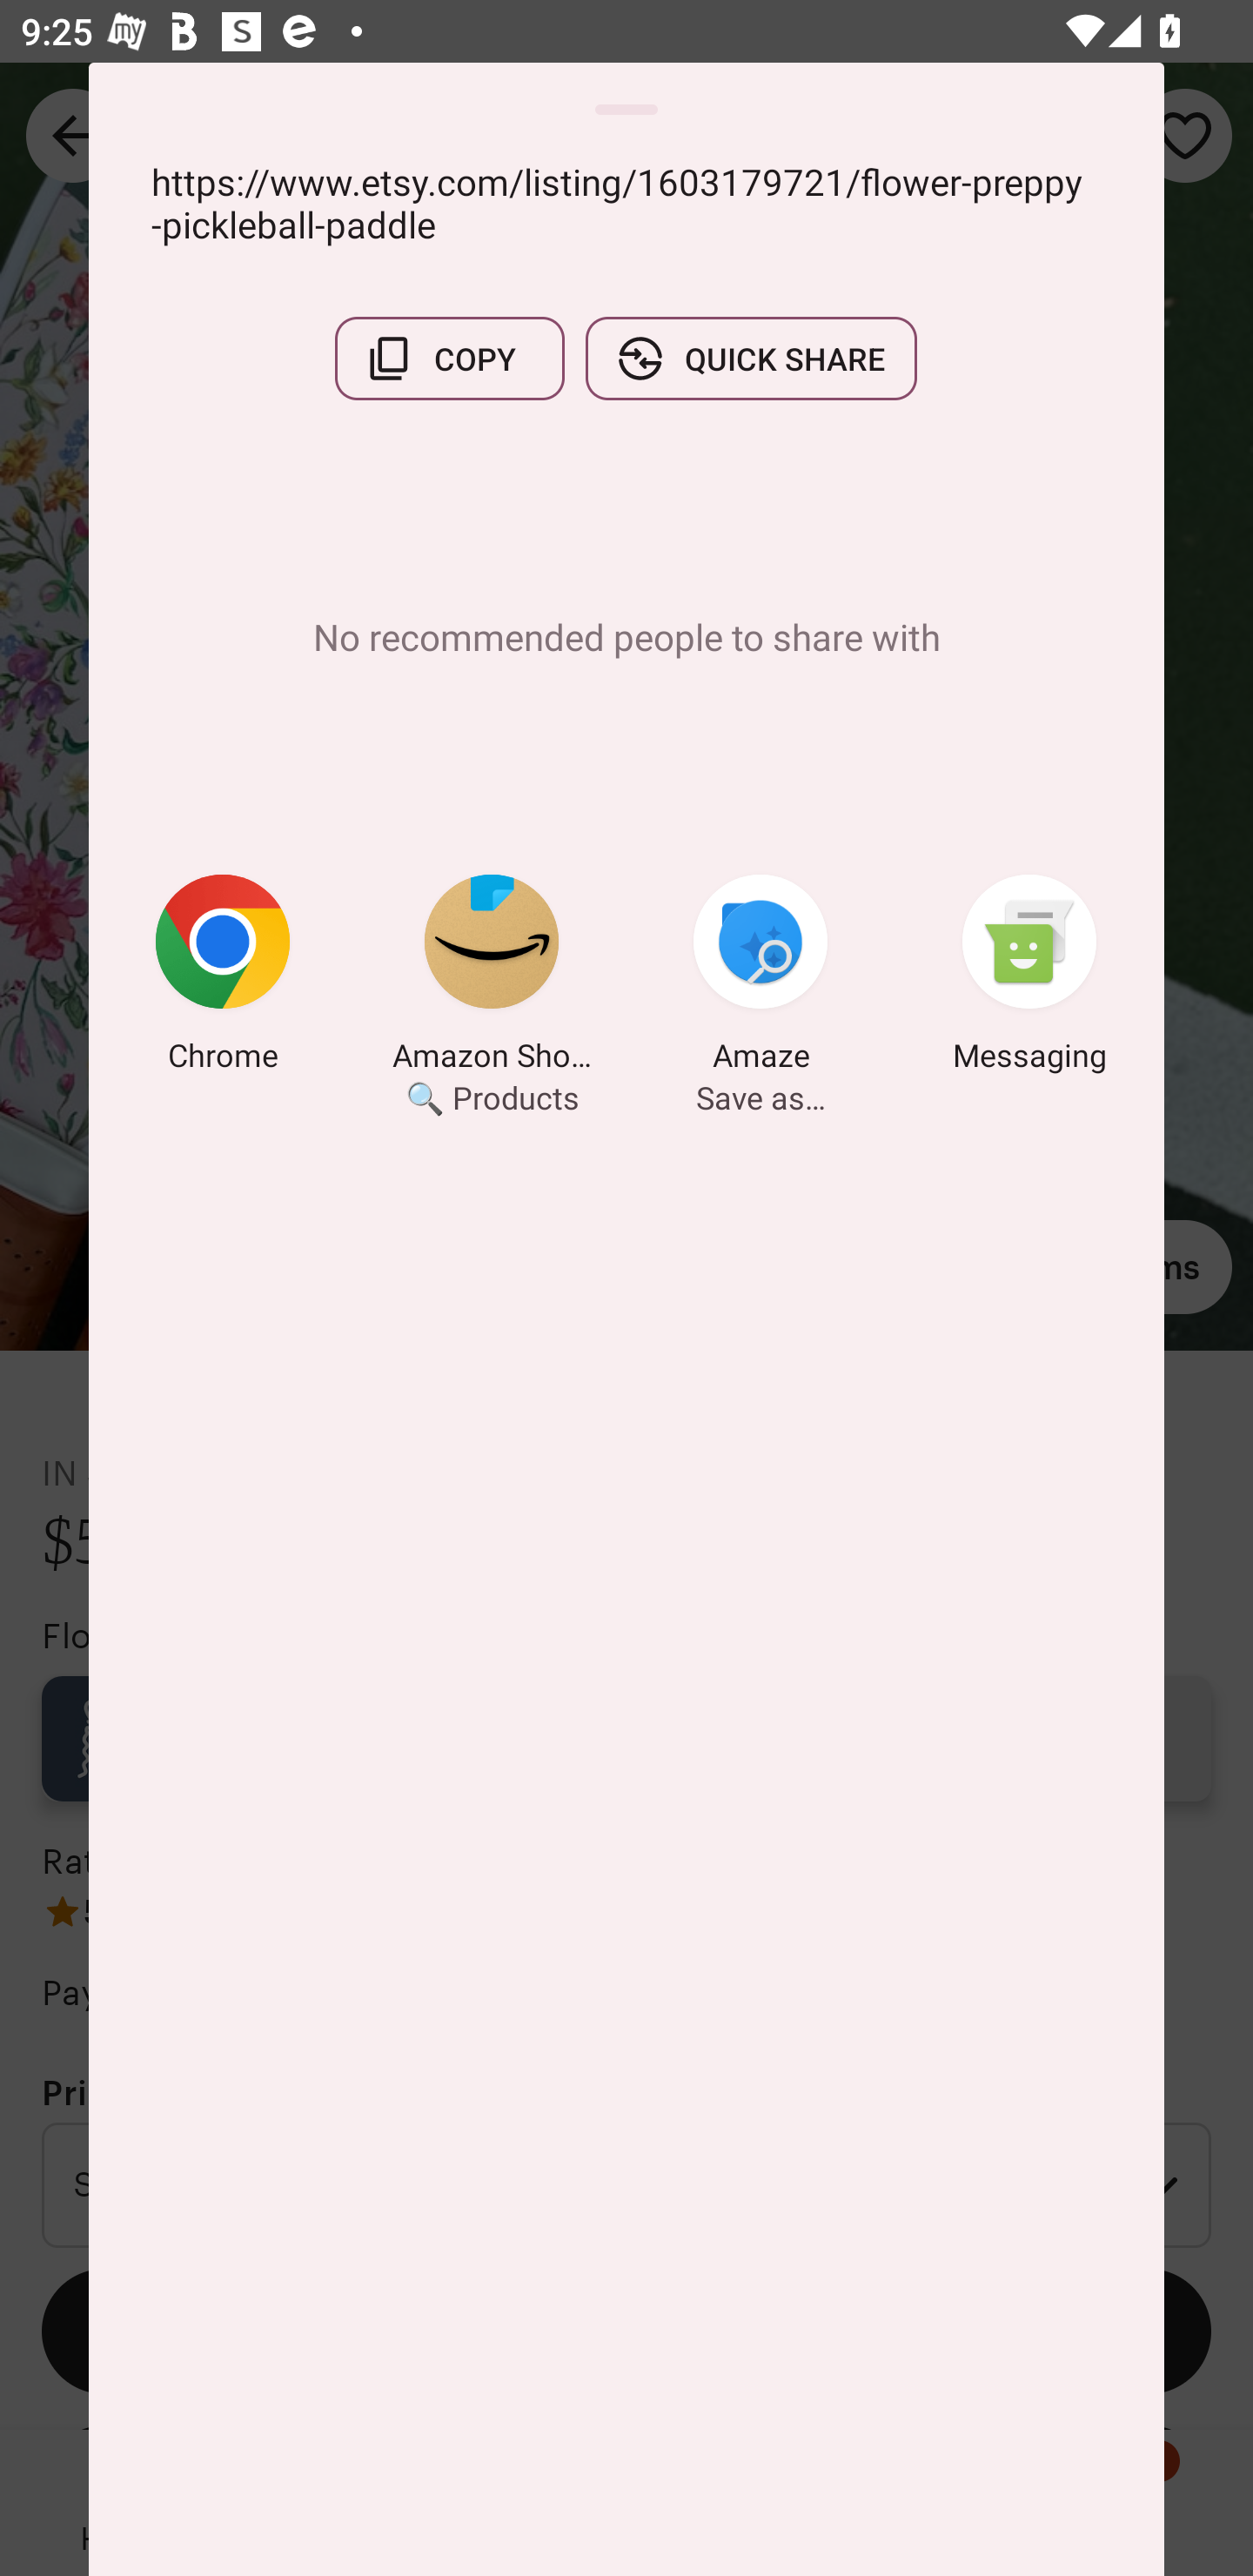 This screenshot has height=2576, width=1253. I want to click on Chrome, so click(223, 977).